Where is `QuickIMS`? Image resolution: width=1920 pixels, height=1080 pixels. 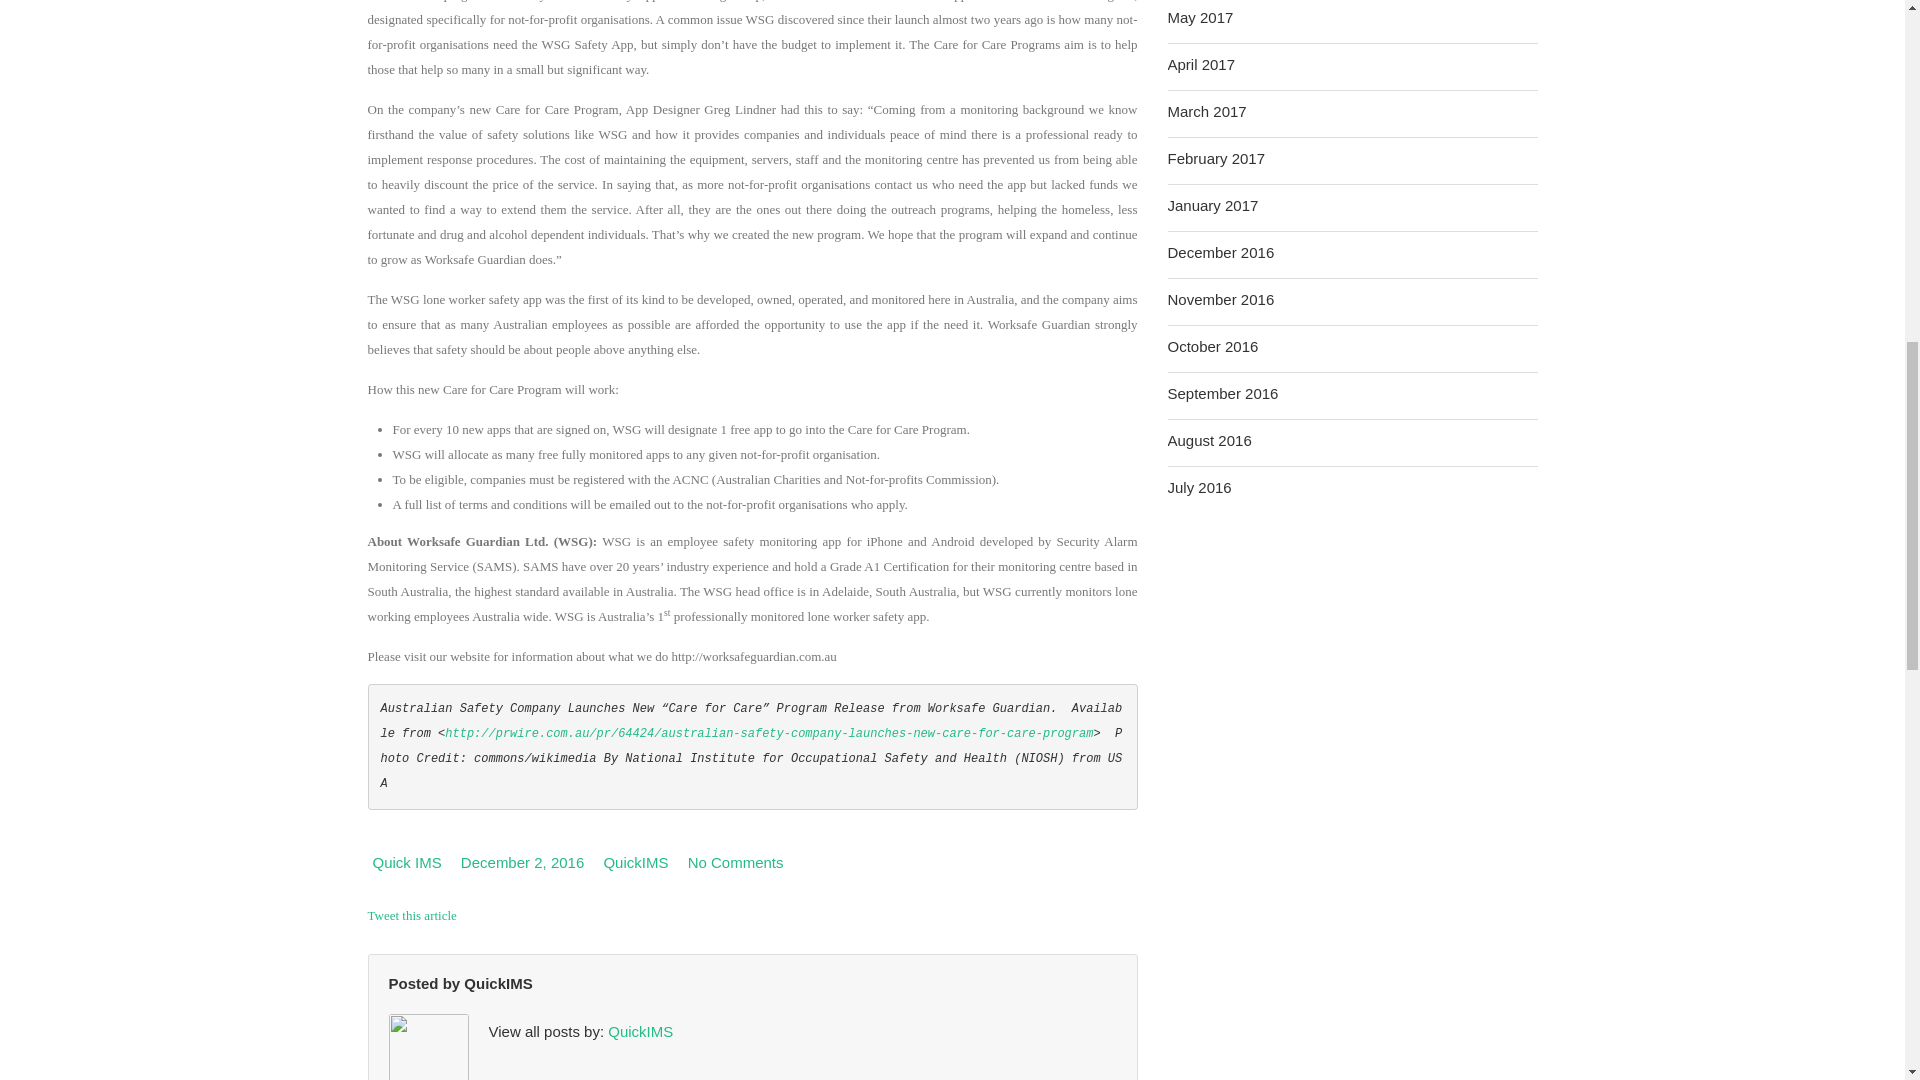
QuickIMS is located at coordinates (640, 1031).